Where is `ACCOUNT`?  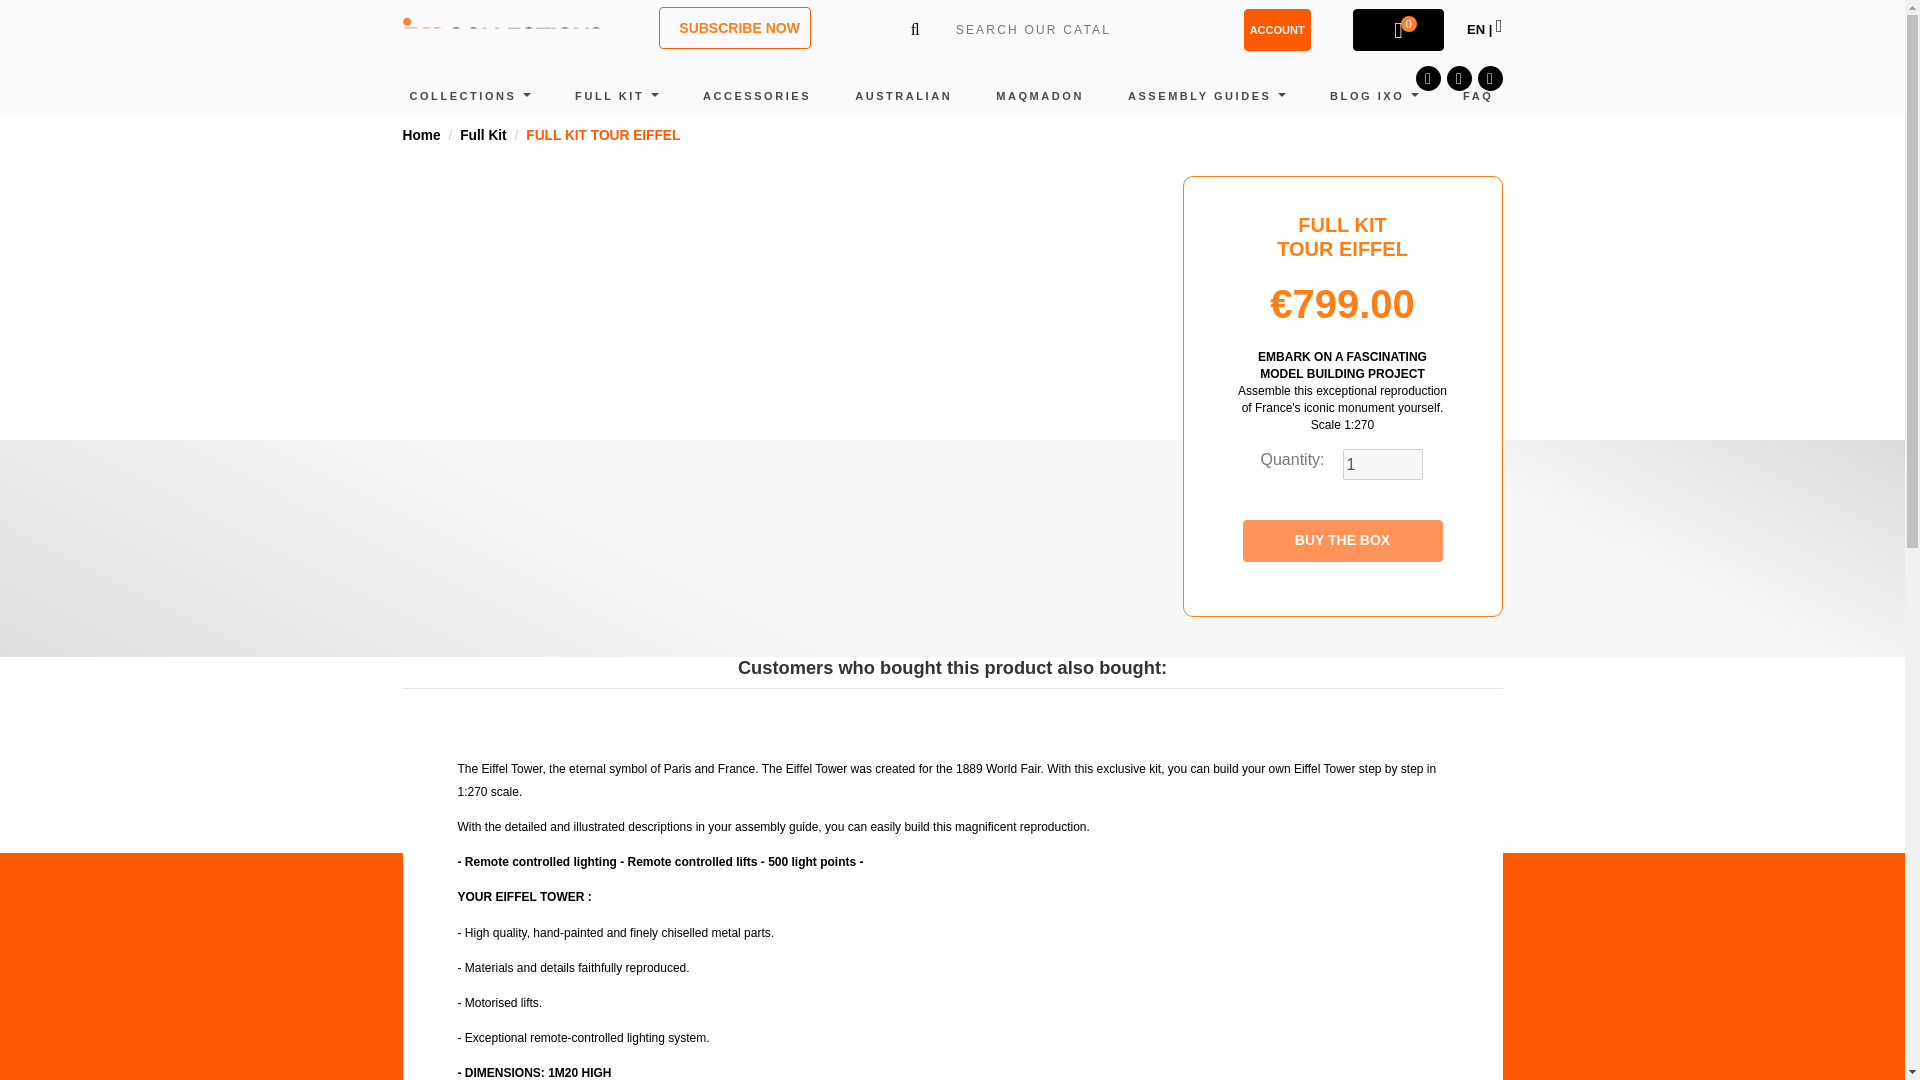 ACCOUNT is located at coordinates (1278, 29).